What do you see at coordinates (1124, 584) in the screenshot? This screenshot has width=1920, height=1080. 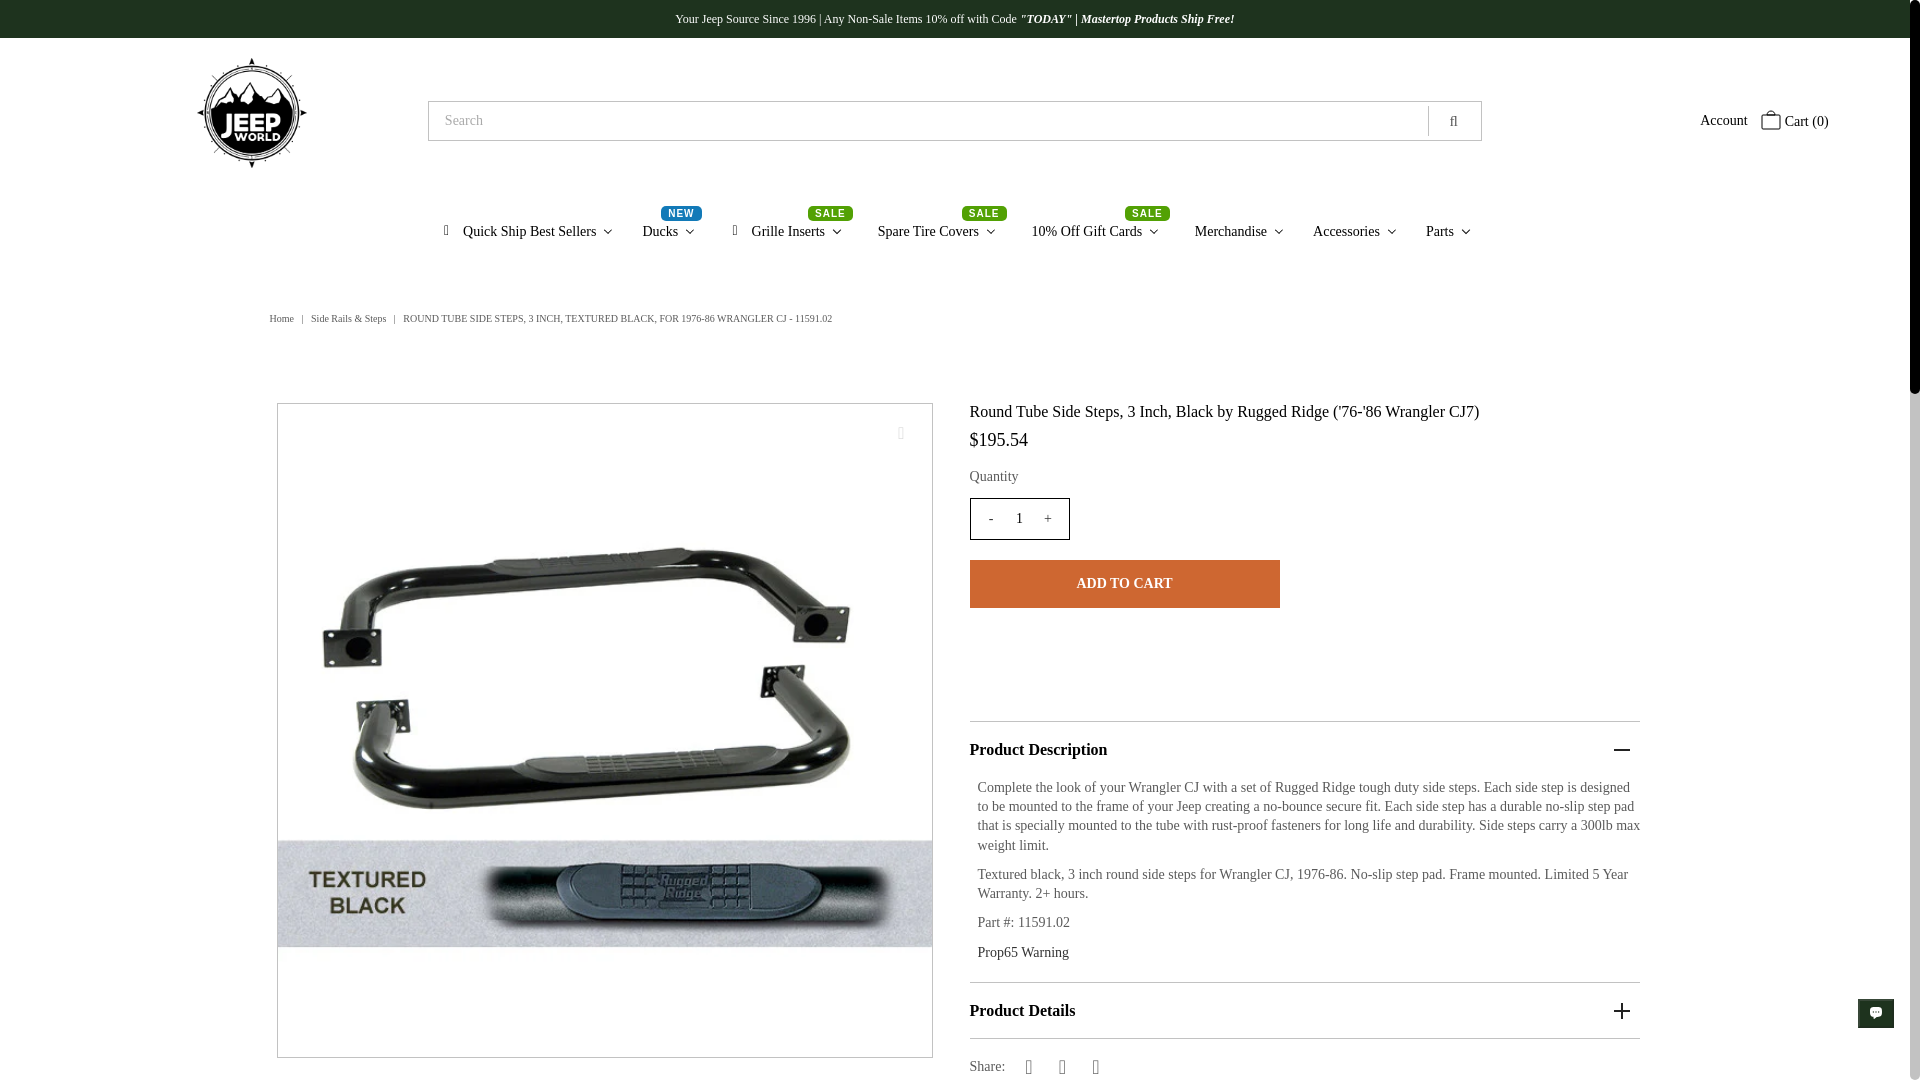 I see `Add to Cart` at bounding box center [1124, 584].